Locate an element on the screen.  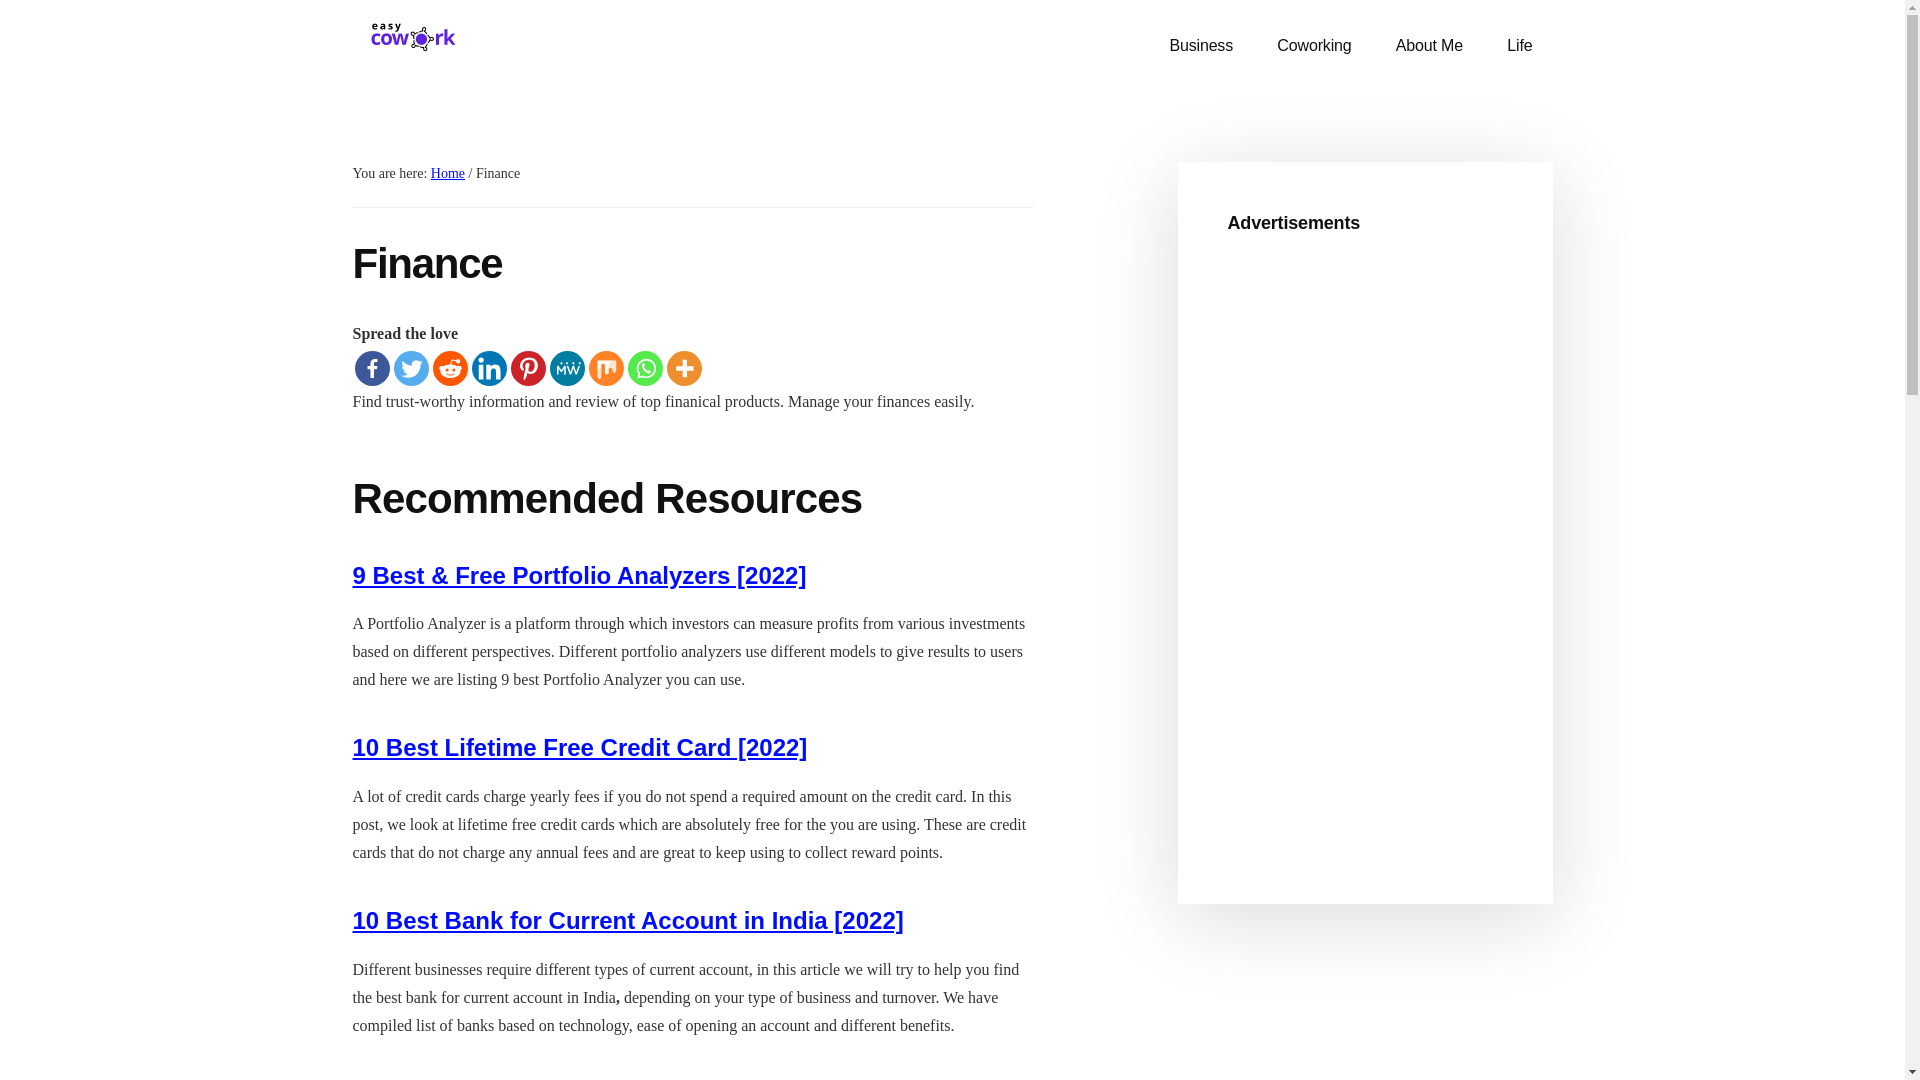
Mix is located at coordinates (604, 366).